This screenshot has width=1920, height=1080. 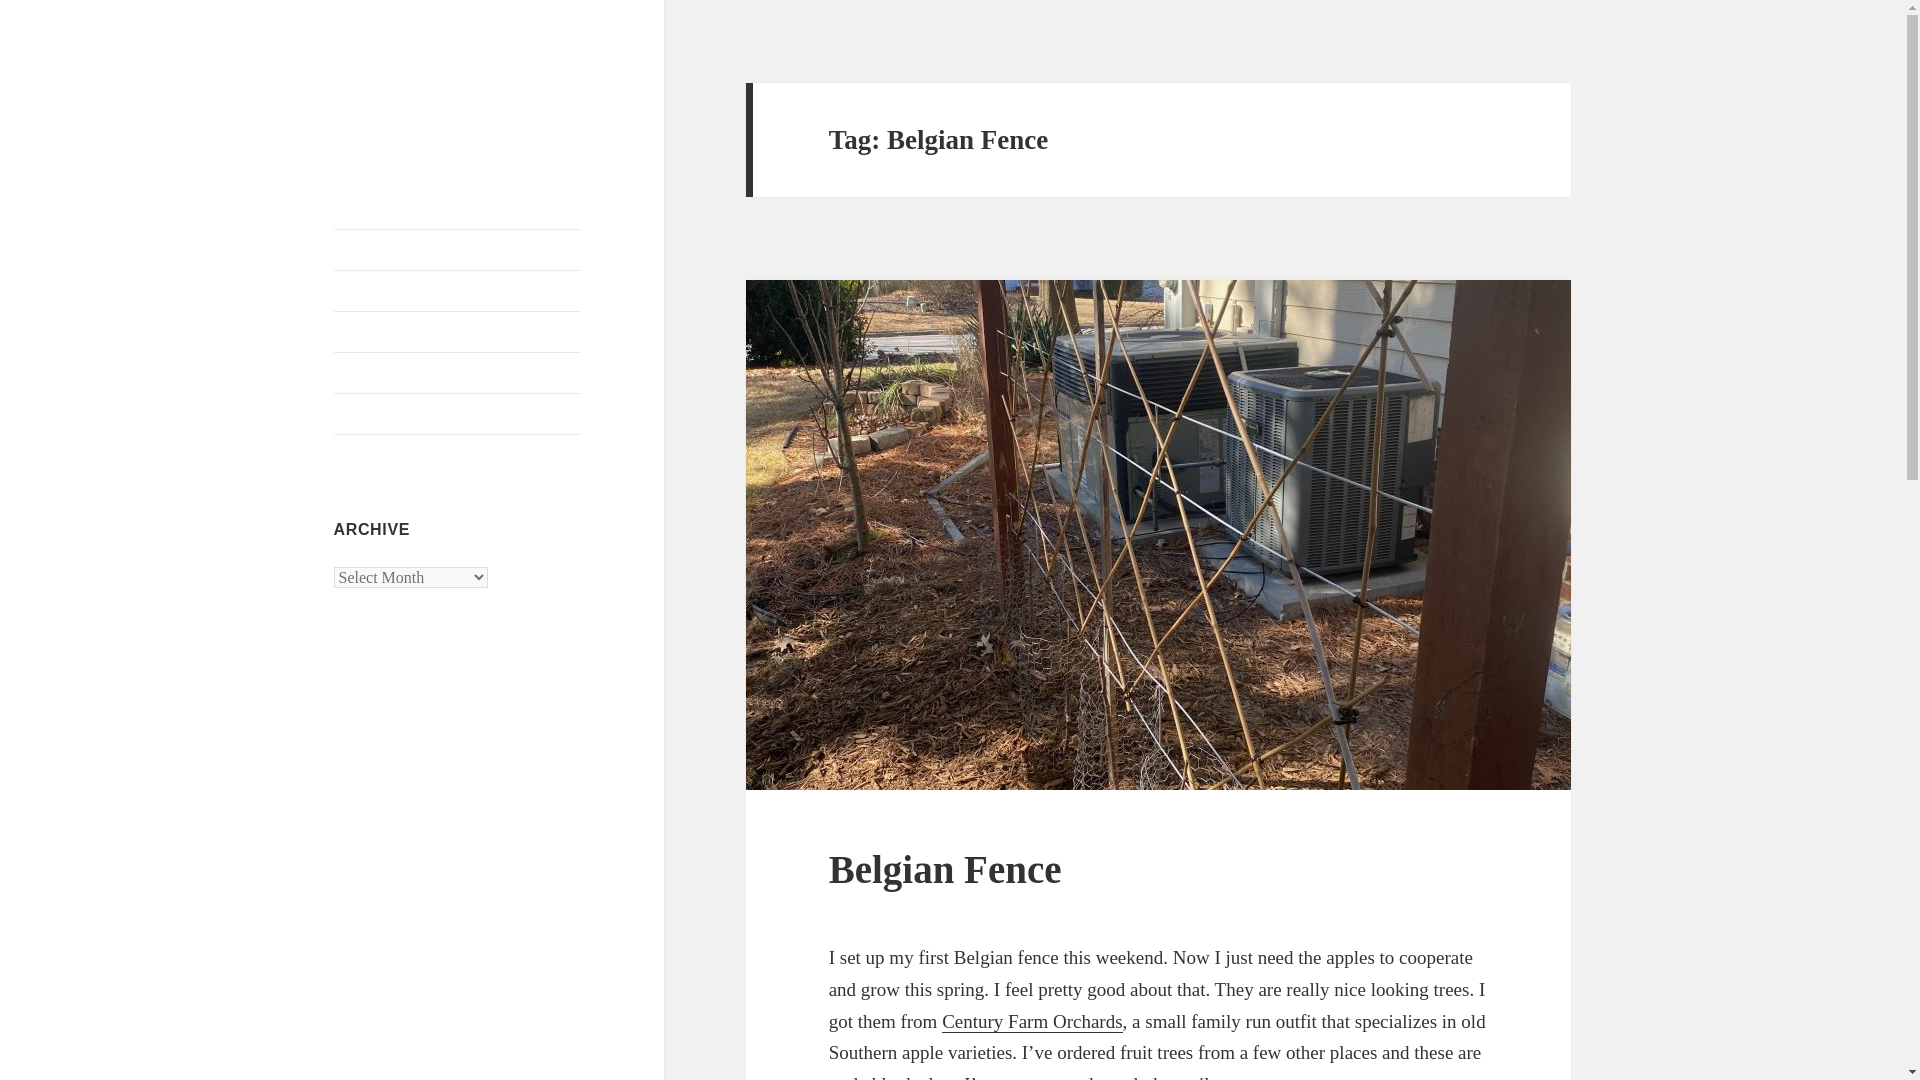 I want to click on Fungi!, so click(x=458, y=291).